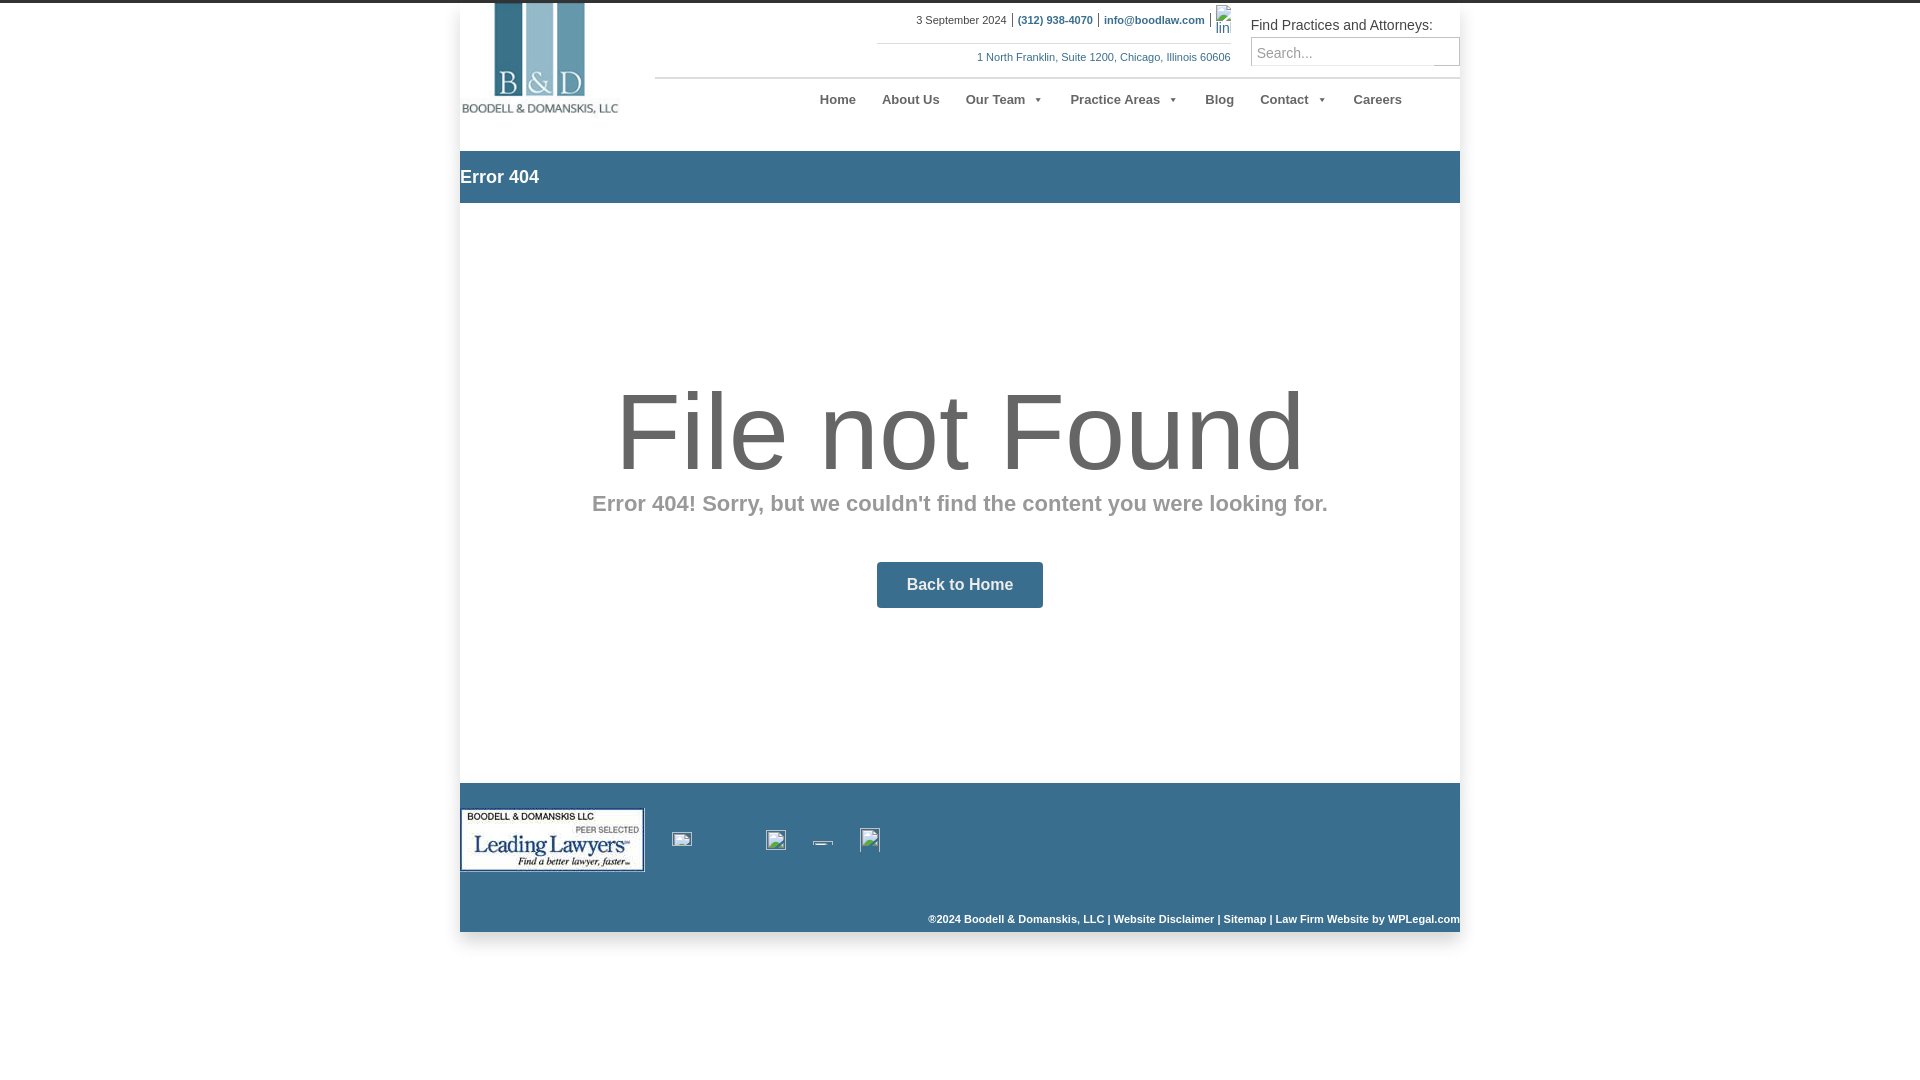 This screenshot has width=1920, height=1080. Describe the element at coordinates (910, 99) in the screenshot. I see `About Us` at that location.